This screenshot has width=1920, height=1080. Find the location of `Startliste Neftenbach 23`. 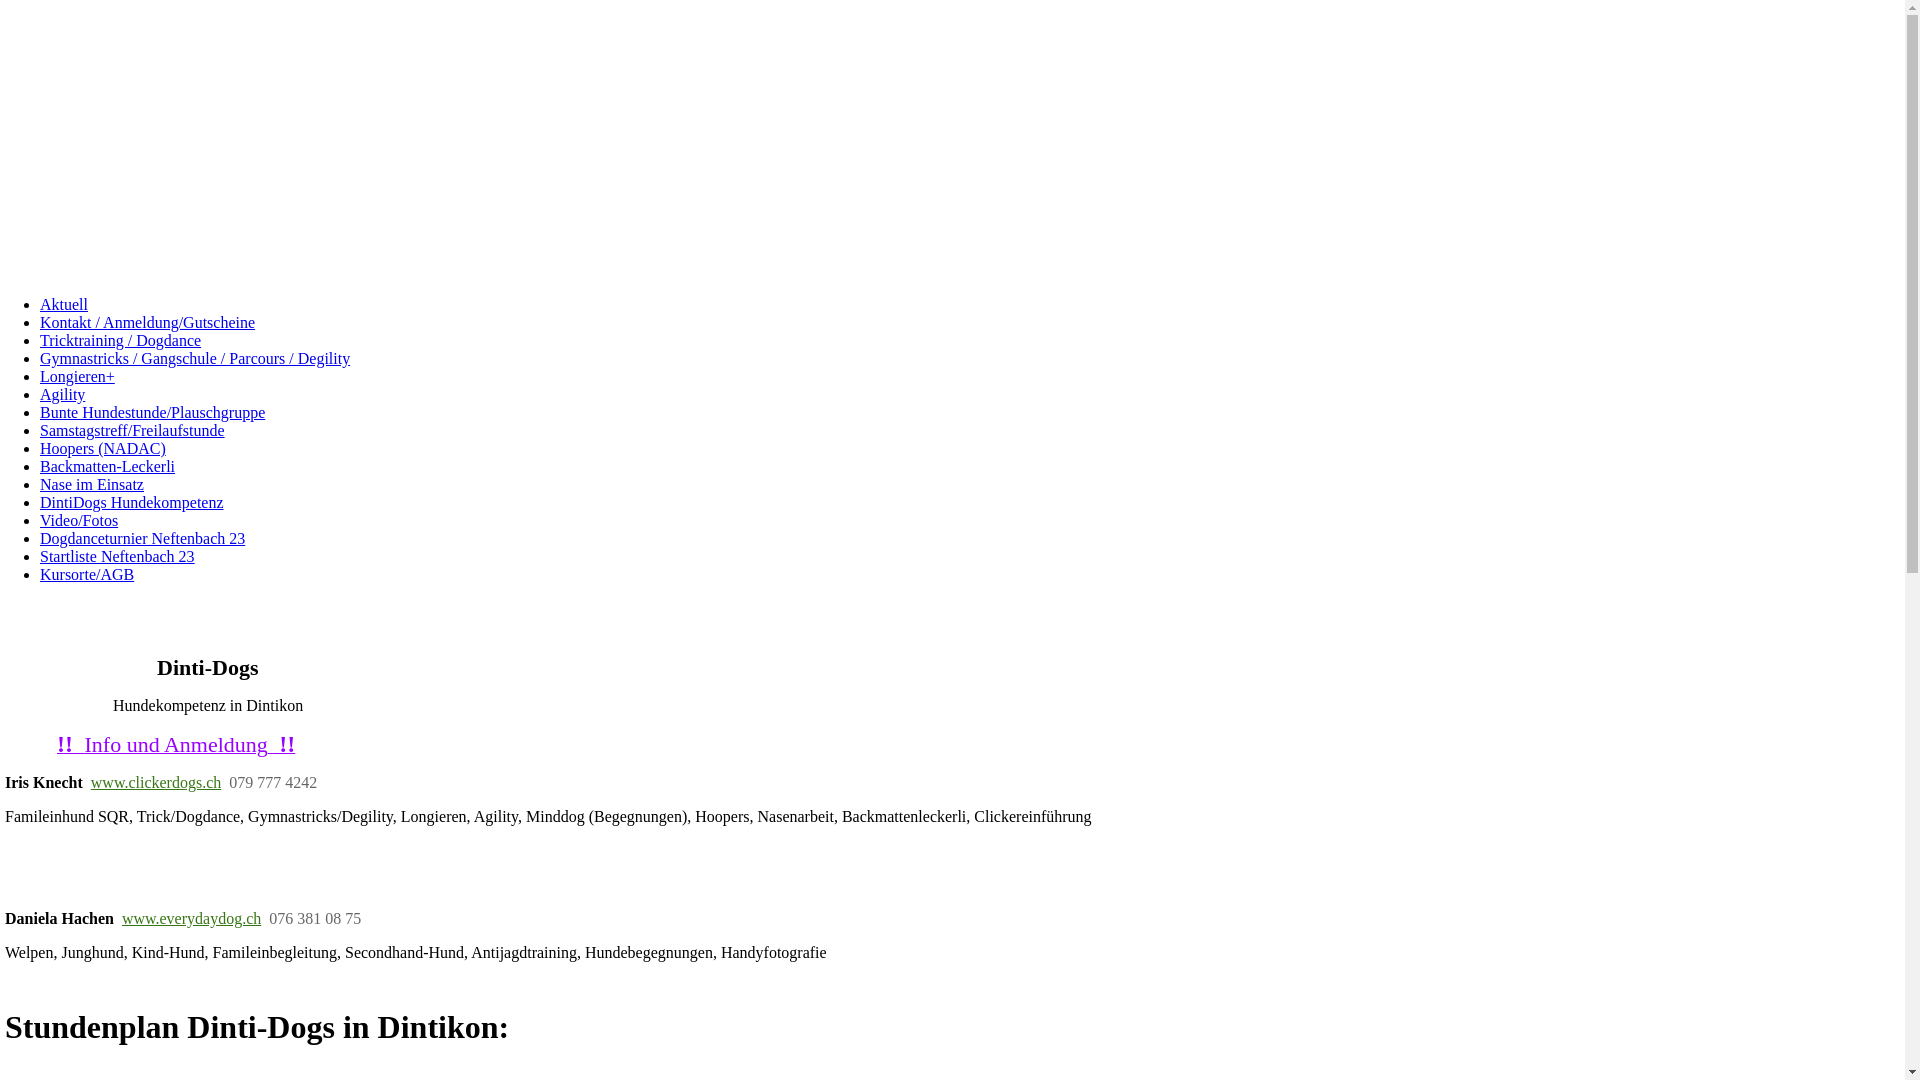

Startliste Neftenbach 23 is located at coordinates (118, 556).